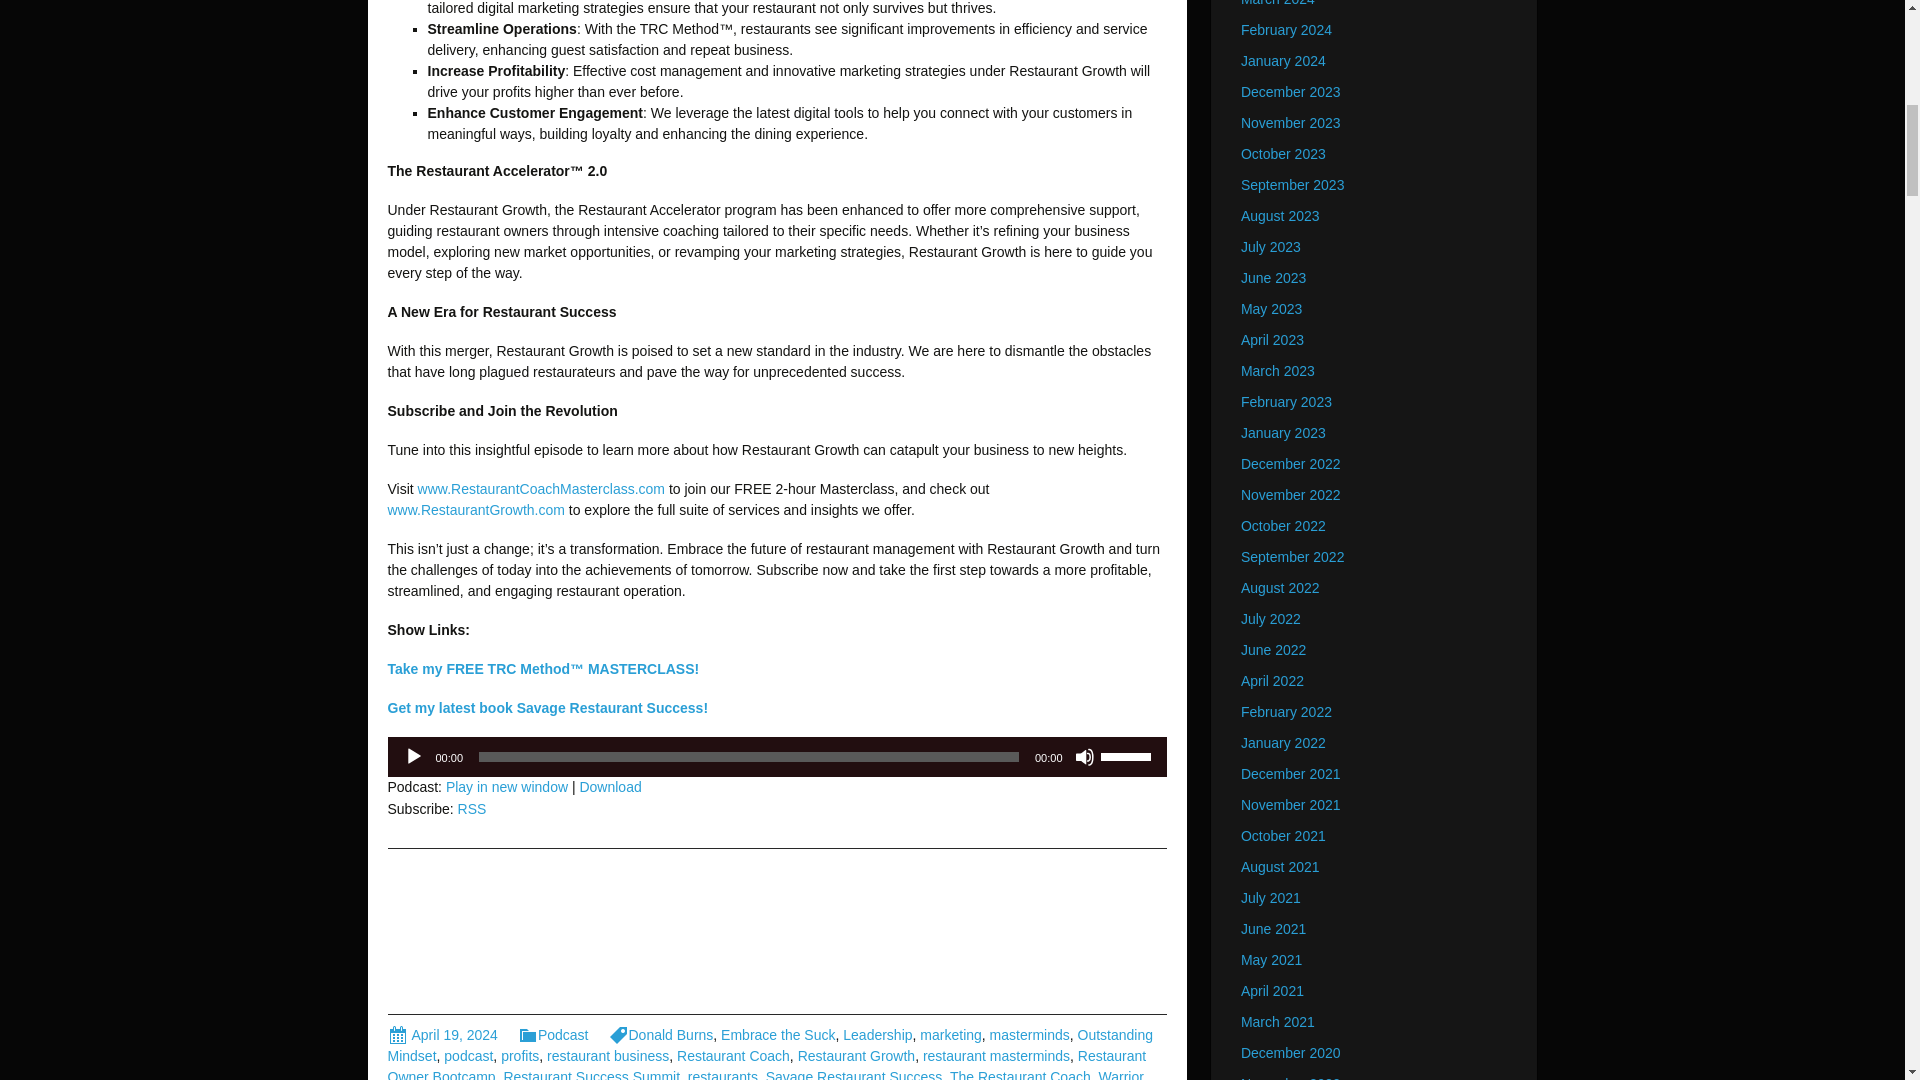  What do you see at coordinates (472, 808) in the screenshot?
I see `RSS` at bounding box center [472, 808].